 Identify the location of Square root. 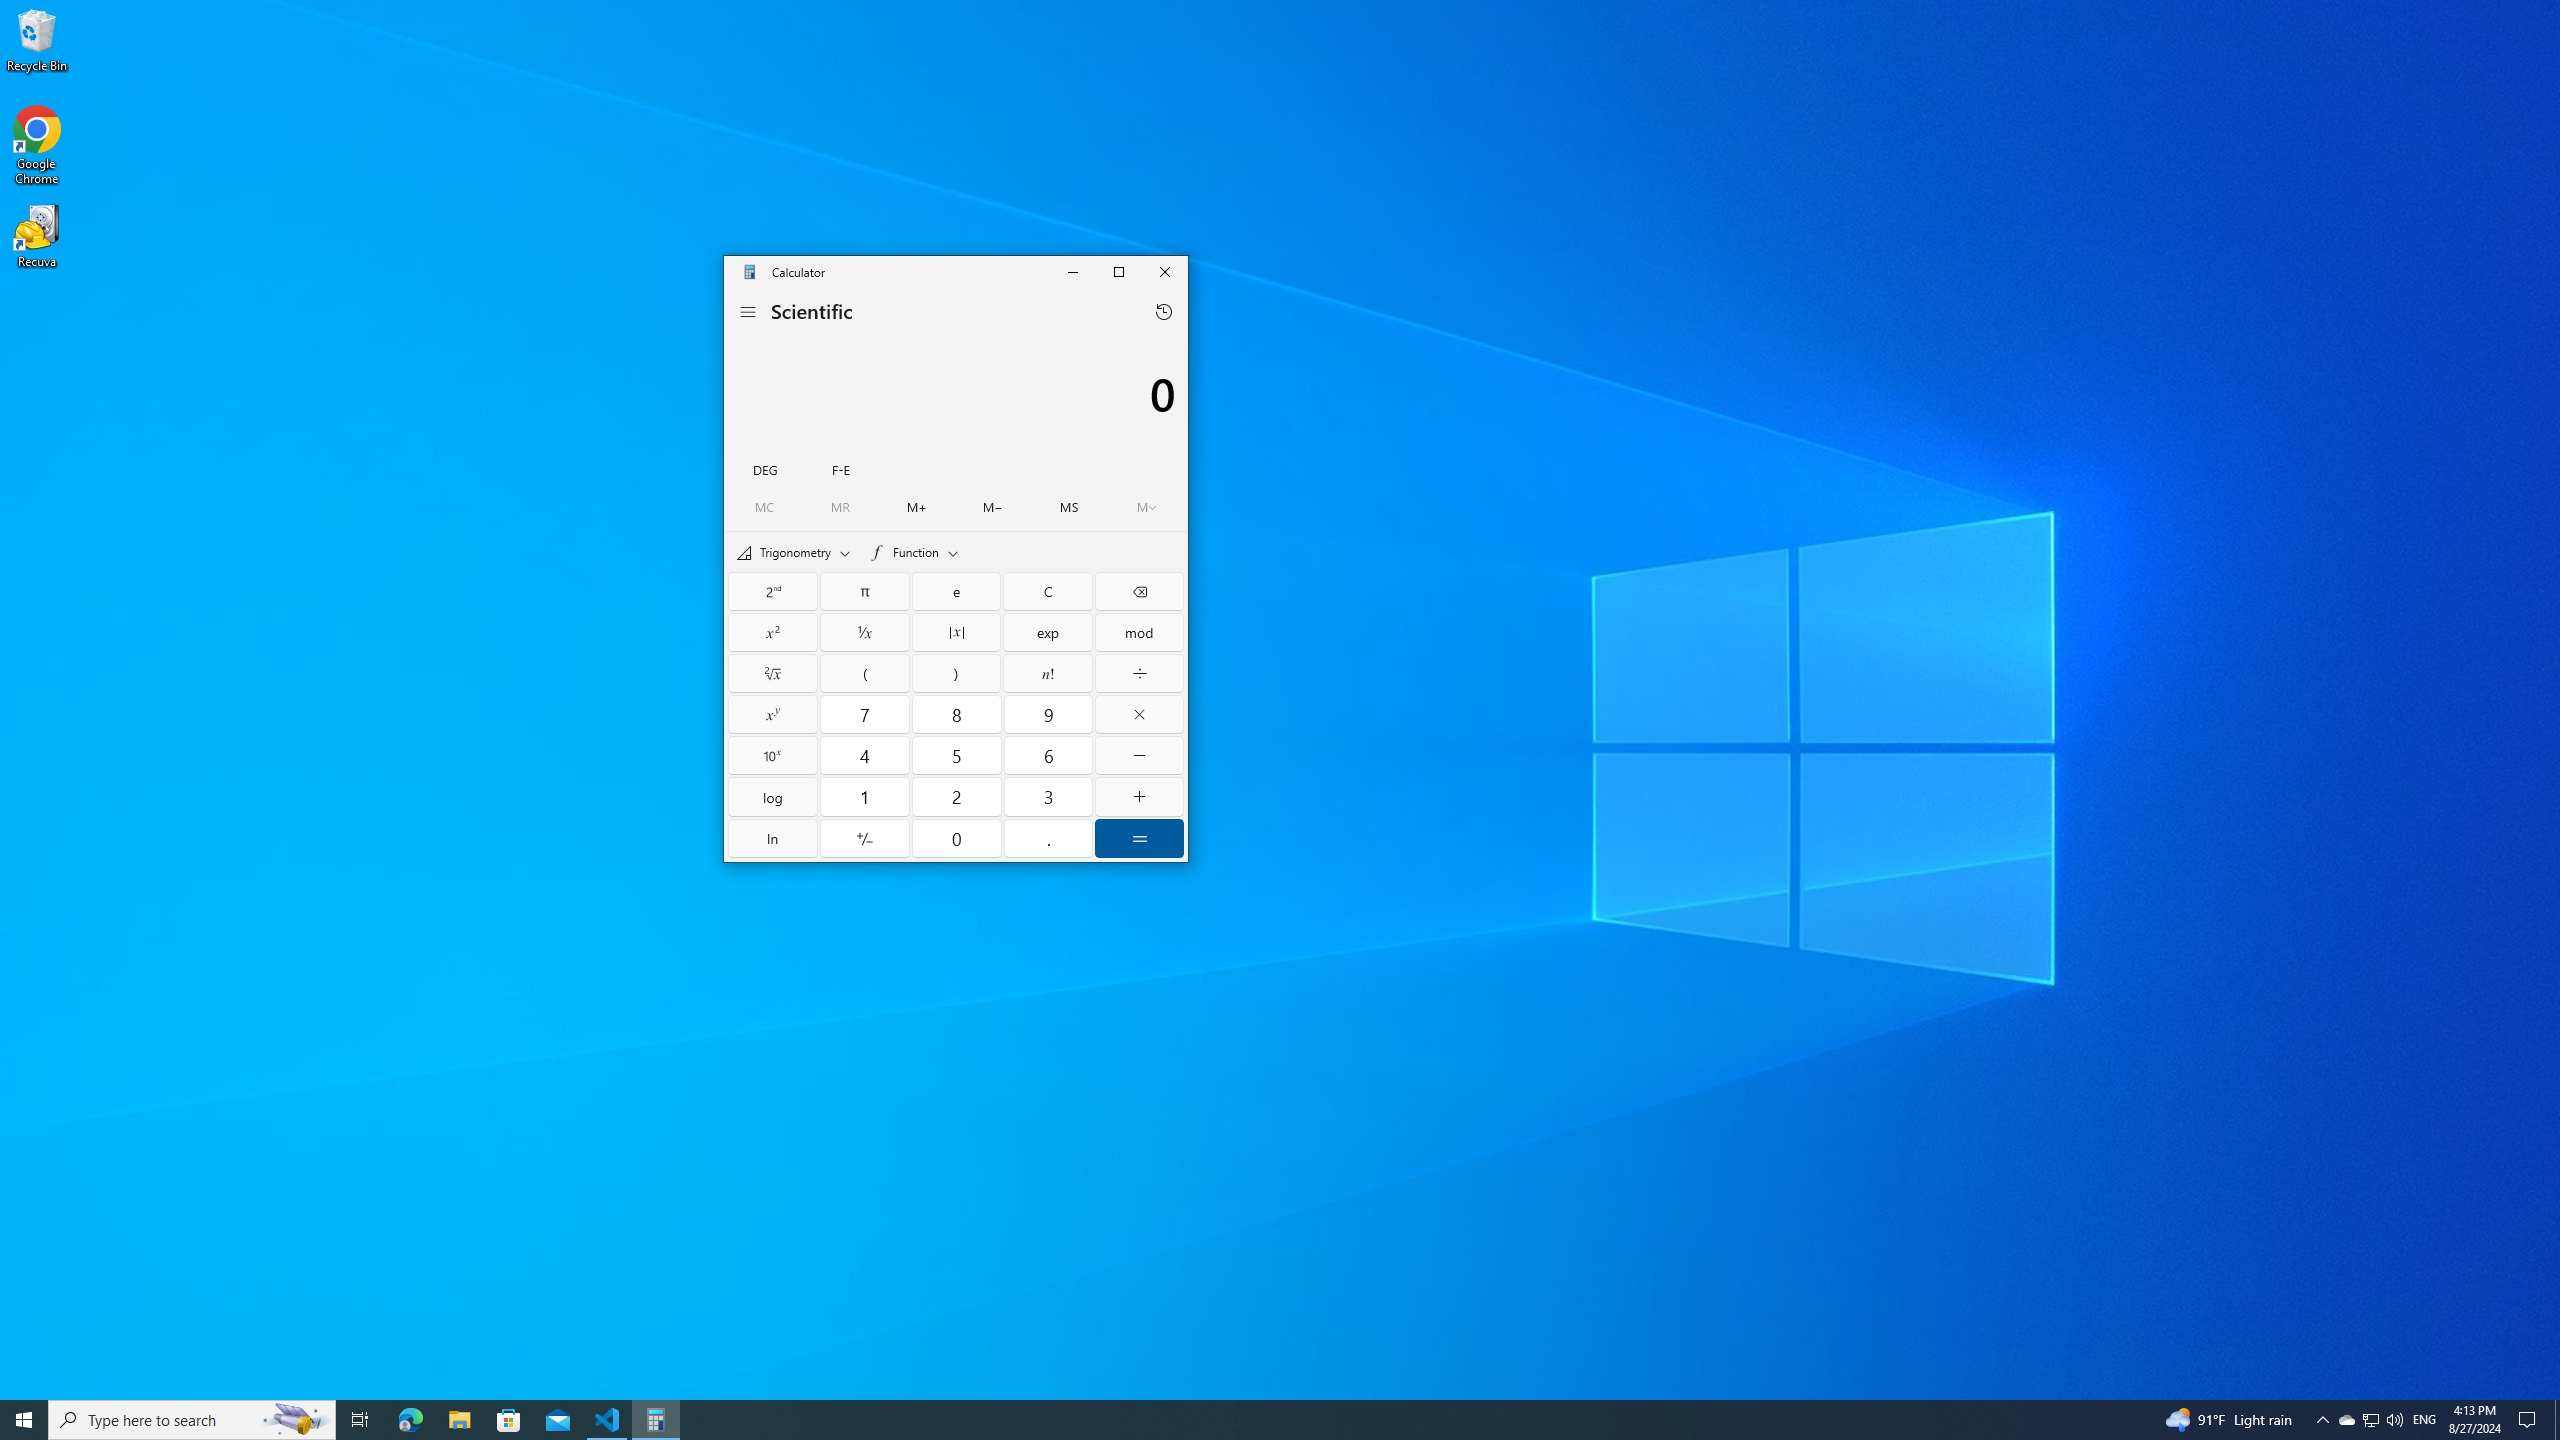
(773, 672).